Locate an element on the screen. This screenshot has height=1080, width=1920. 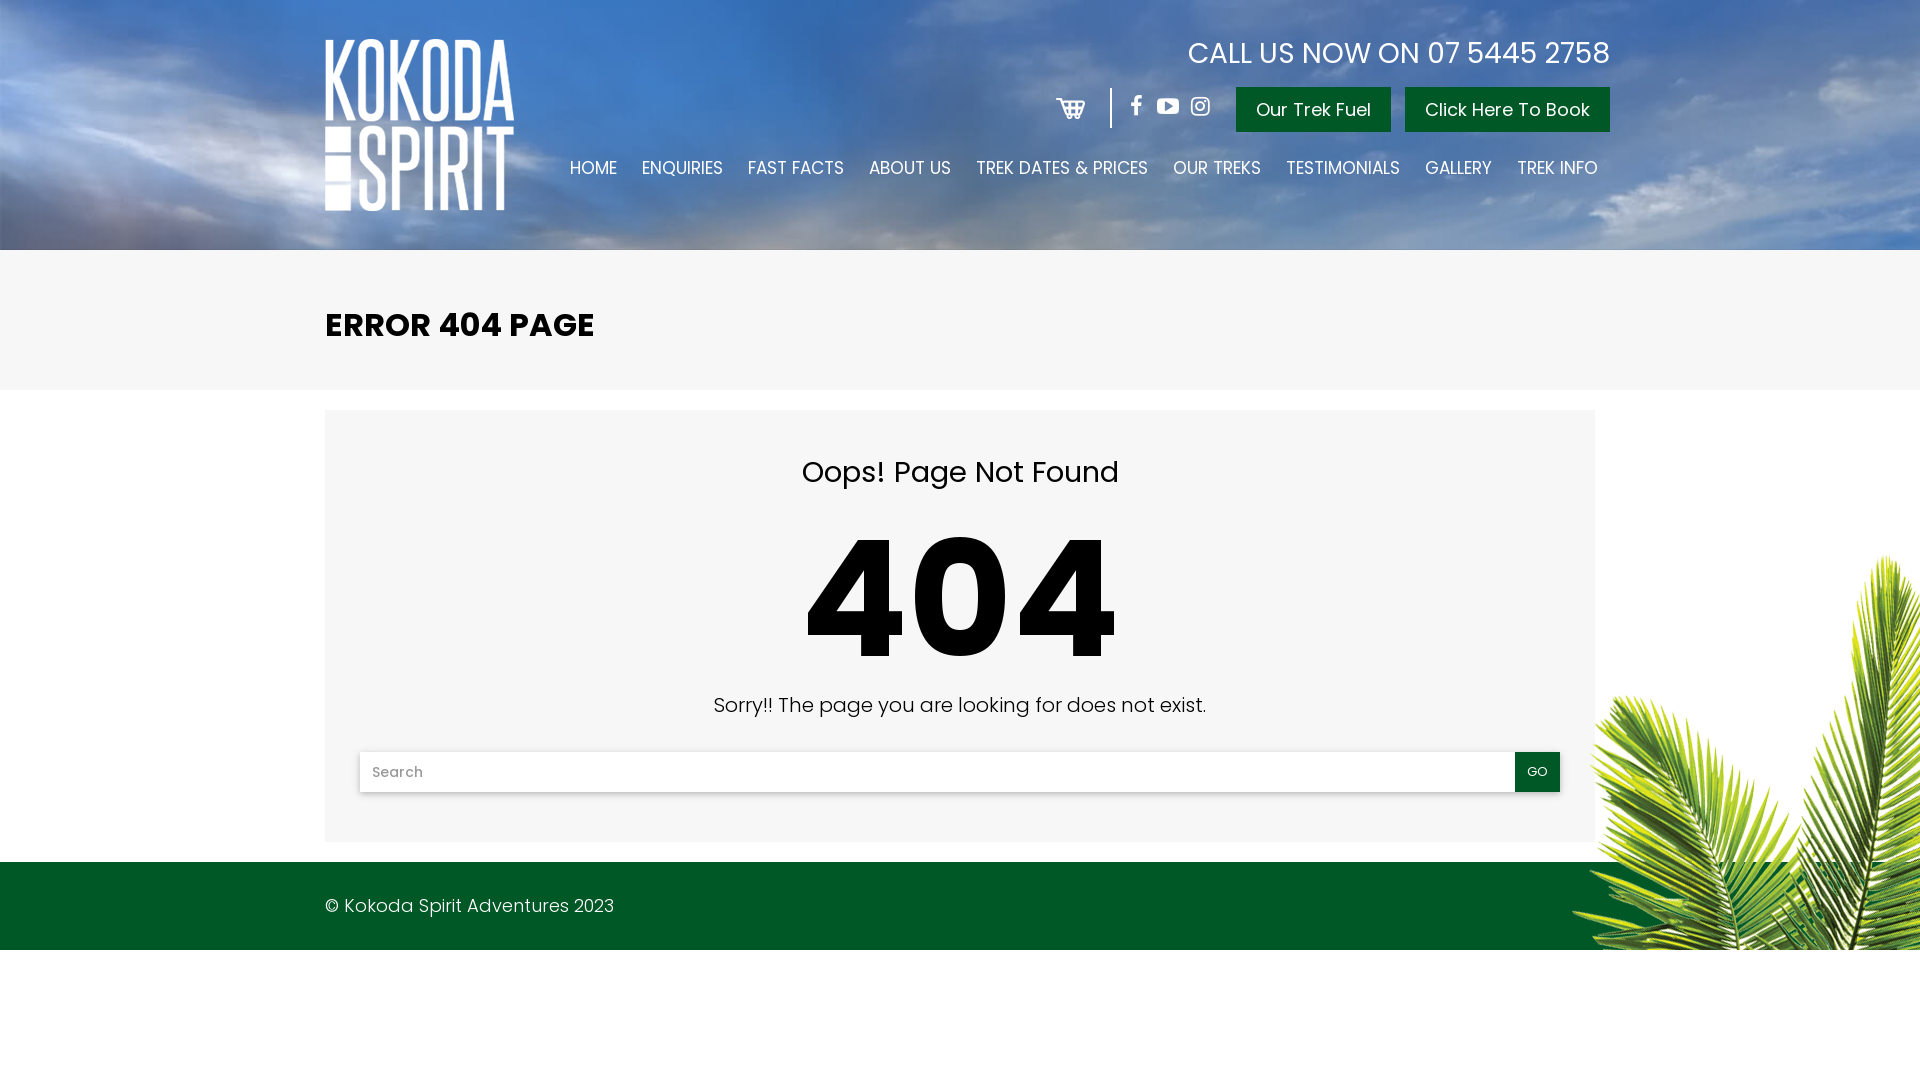
Kokoda Spirit - Explore The Kokoda Trail With Kokoda Spirit is located at coordinates (420, 125).